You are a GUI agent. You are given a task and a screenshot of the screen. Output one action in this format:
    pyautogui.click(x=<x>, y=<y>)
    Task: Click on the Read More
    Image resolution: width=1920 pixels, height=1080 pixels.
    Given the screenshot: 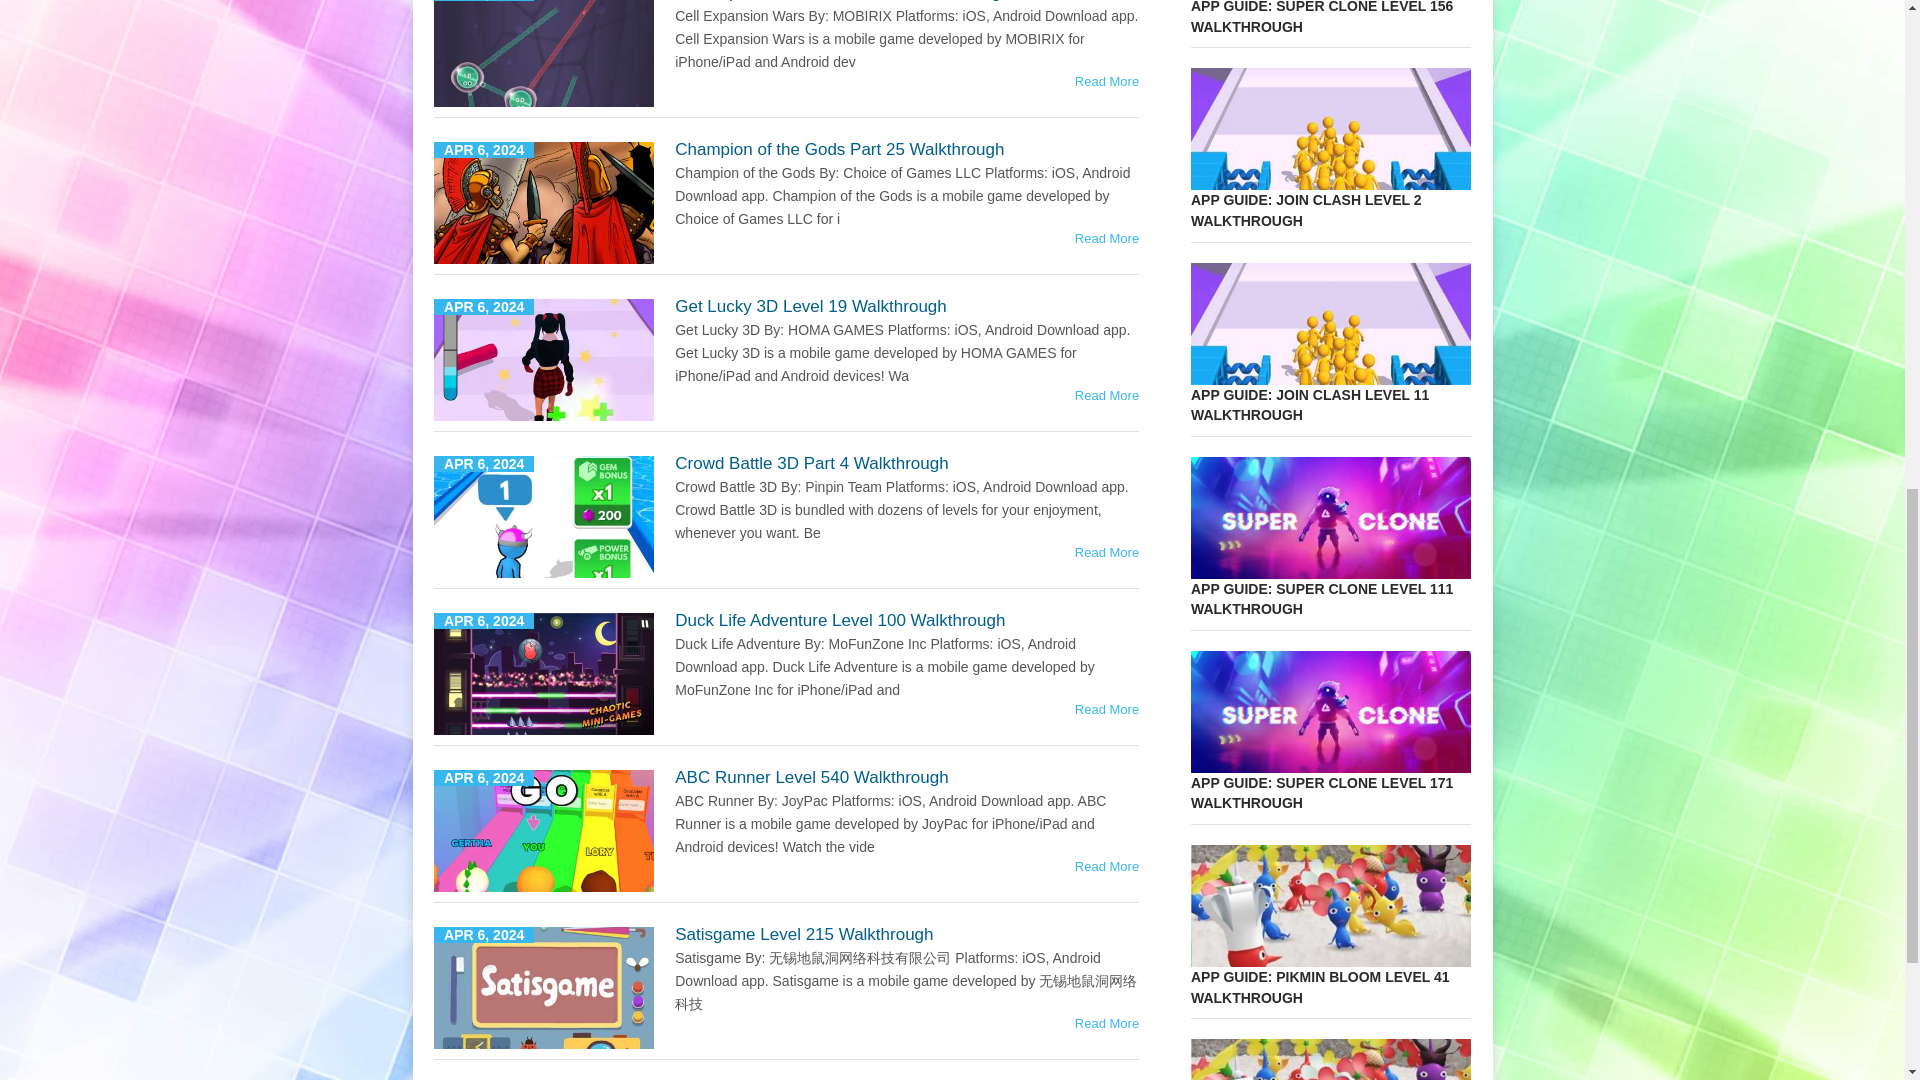 What is the action you would take?
    pyautogui.click(x=1106, y=81)
    